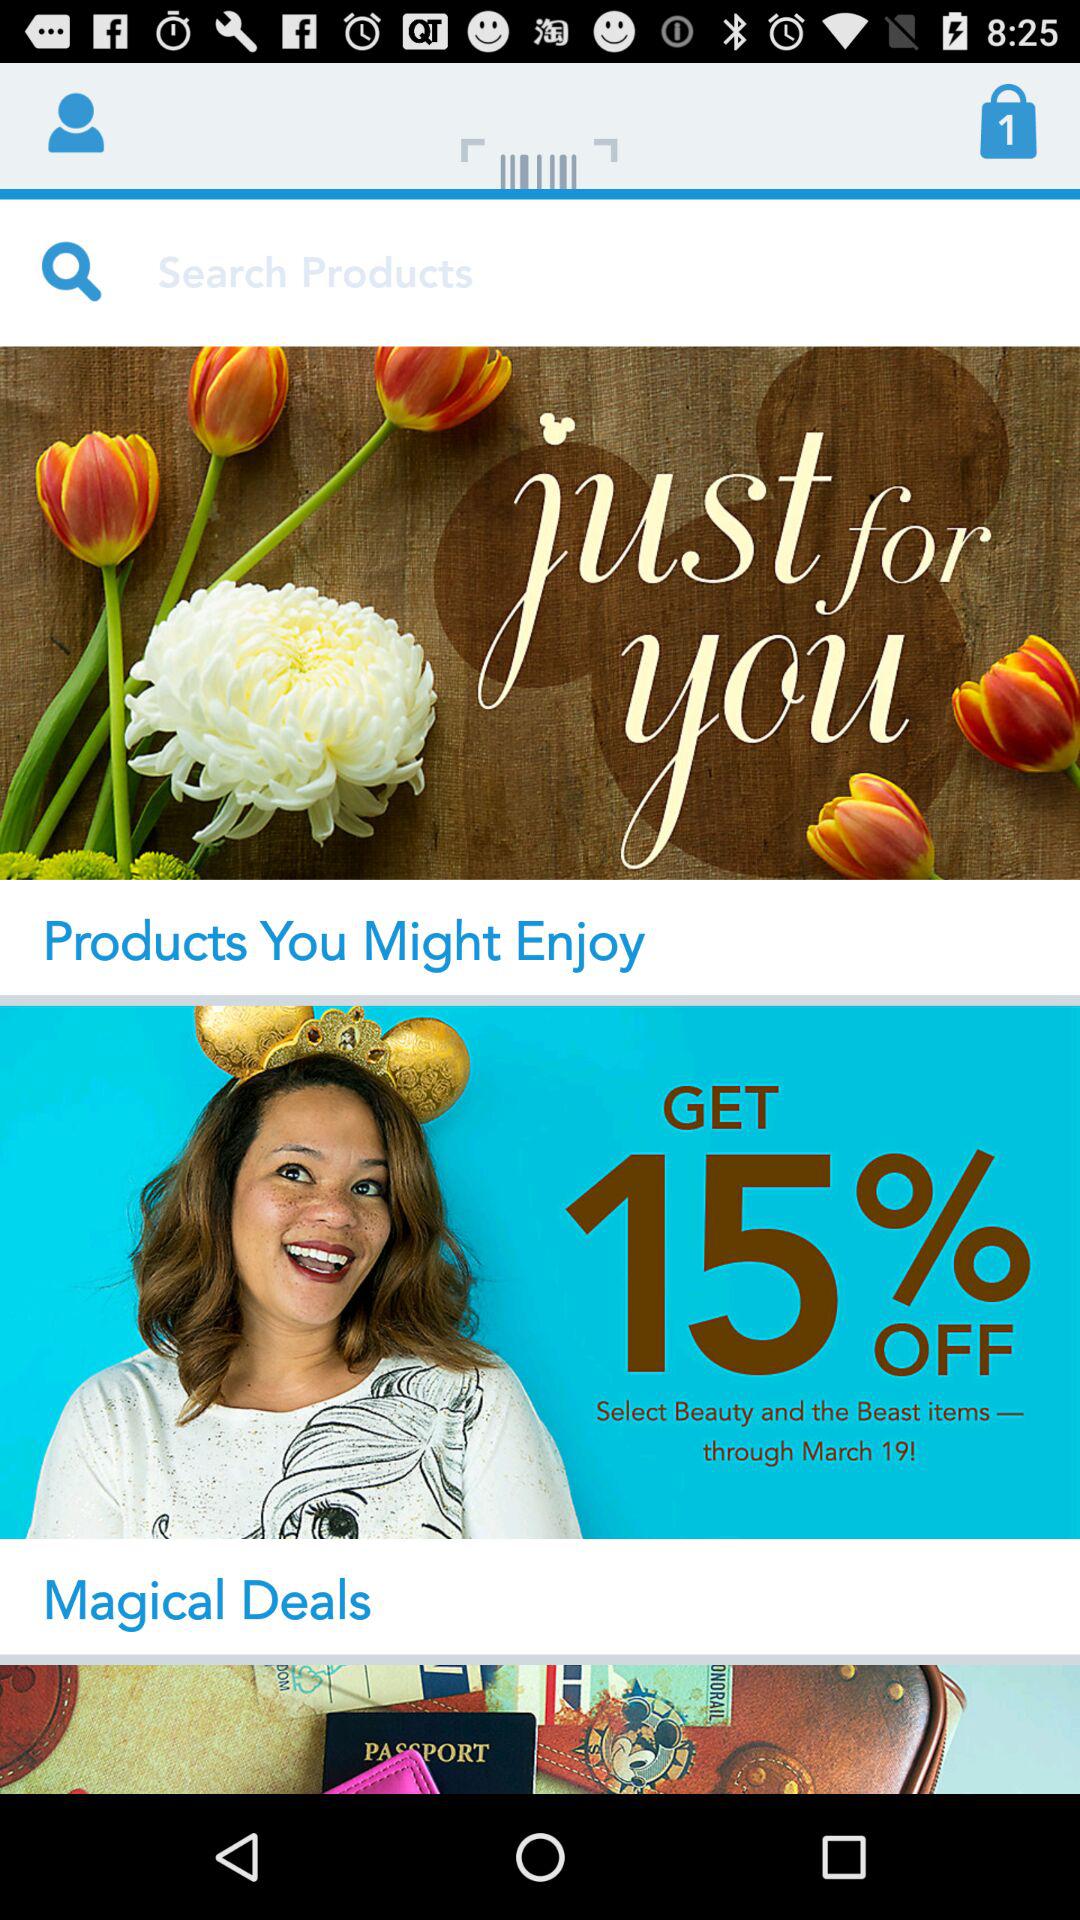 This screenshot has height=1920, width=1080. Describe the element at coordinates (540, 126) in the screenshot. I see `launch app next to 1 icon` at that location.